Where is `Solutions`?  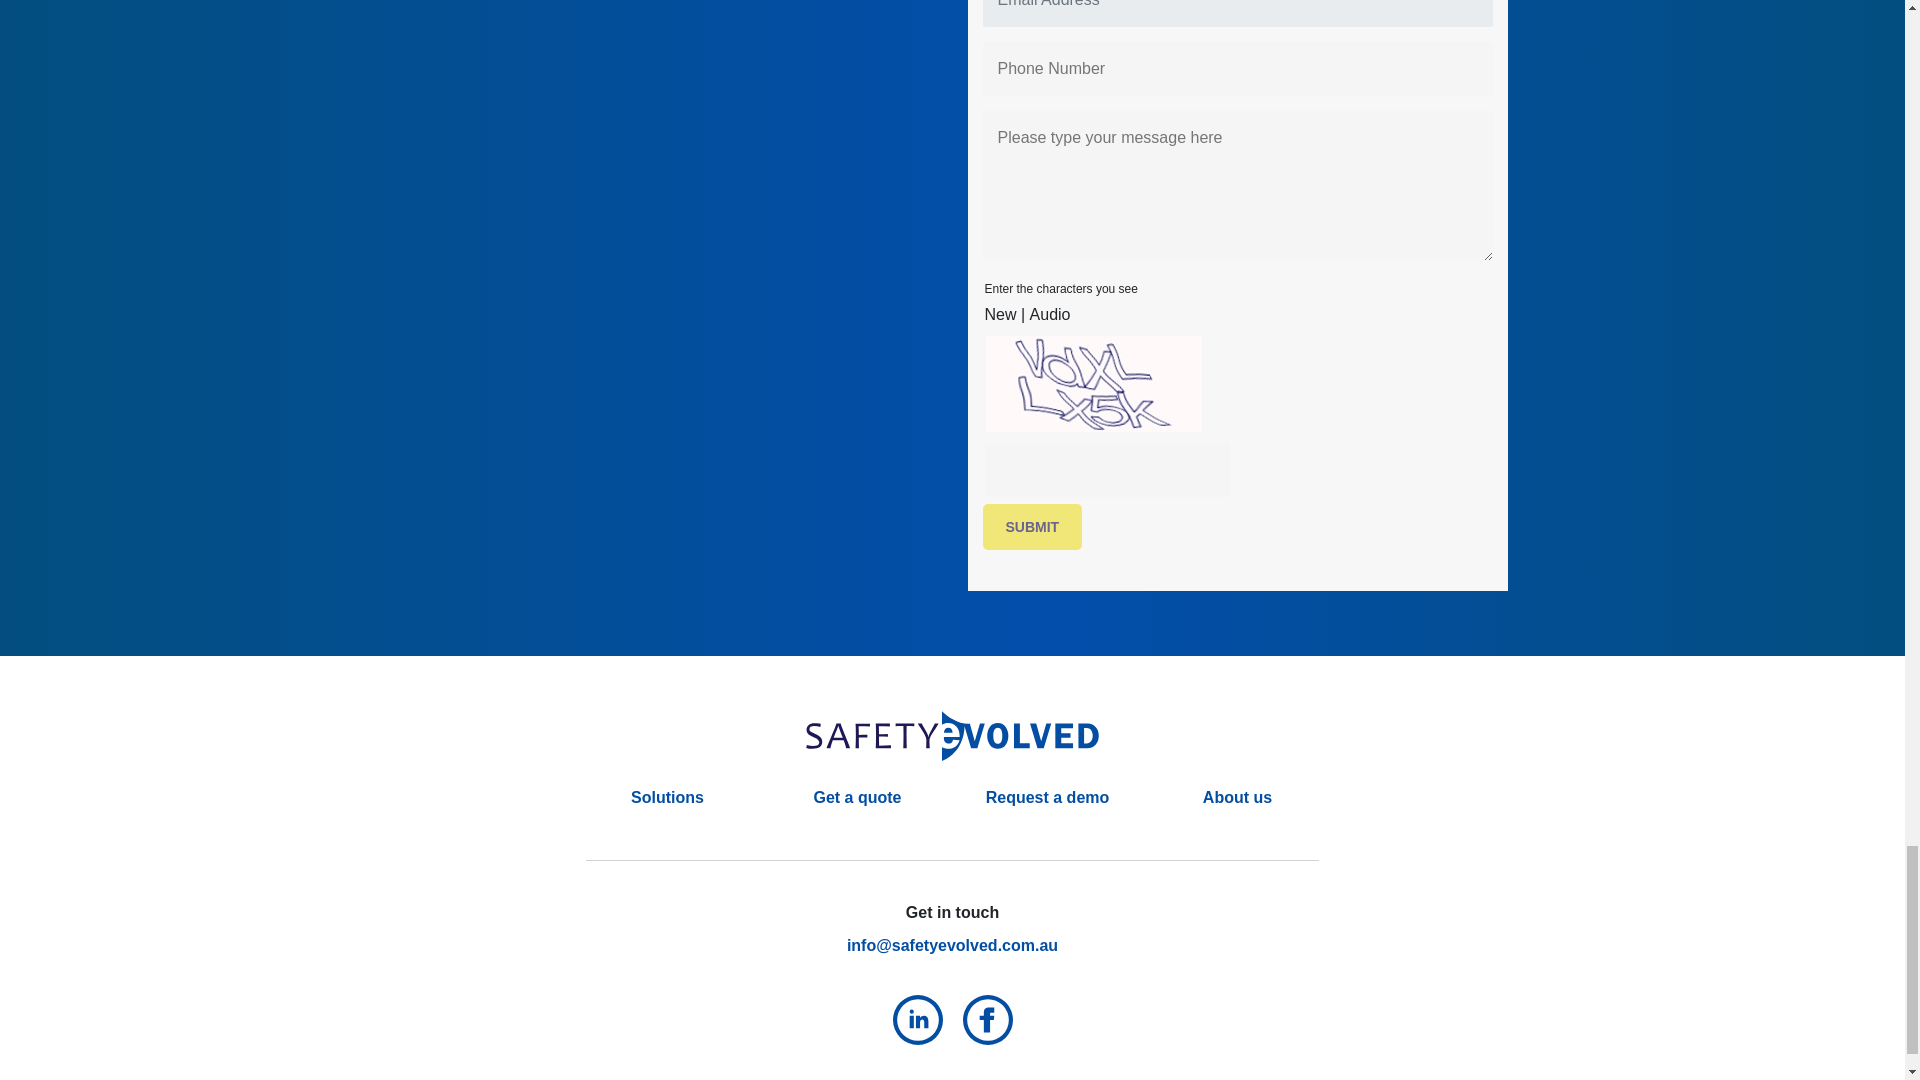 Solutions is located at coordinates (668, 797).